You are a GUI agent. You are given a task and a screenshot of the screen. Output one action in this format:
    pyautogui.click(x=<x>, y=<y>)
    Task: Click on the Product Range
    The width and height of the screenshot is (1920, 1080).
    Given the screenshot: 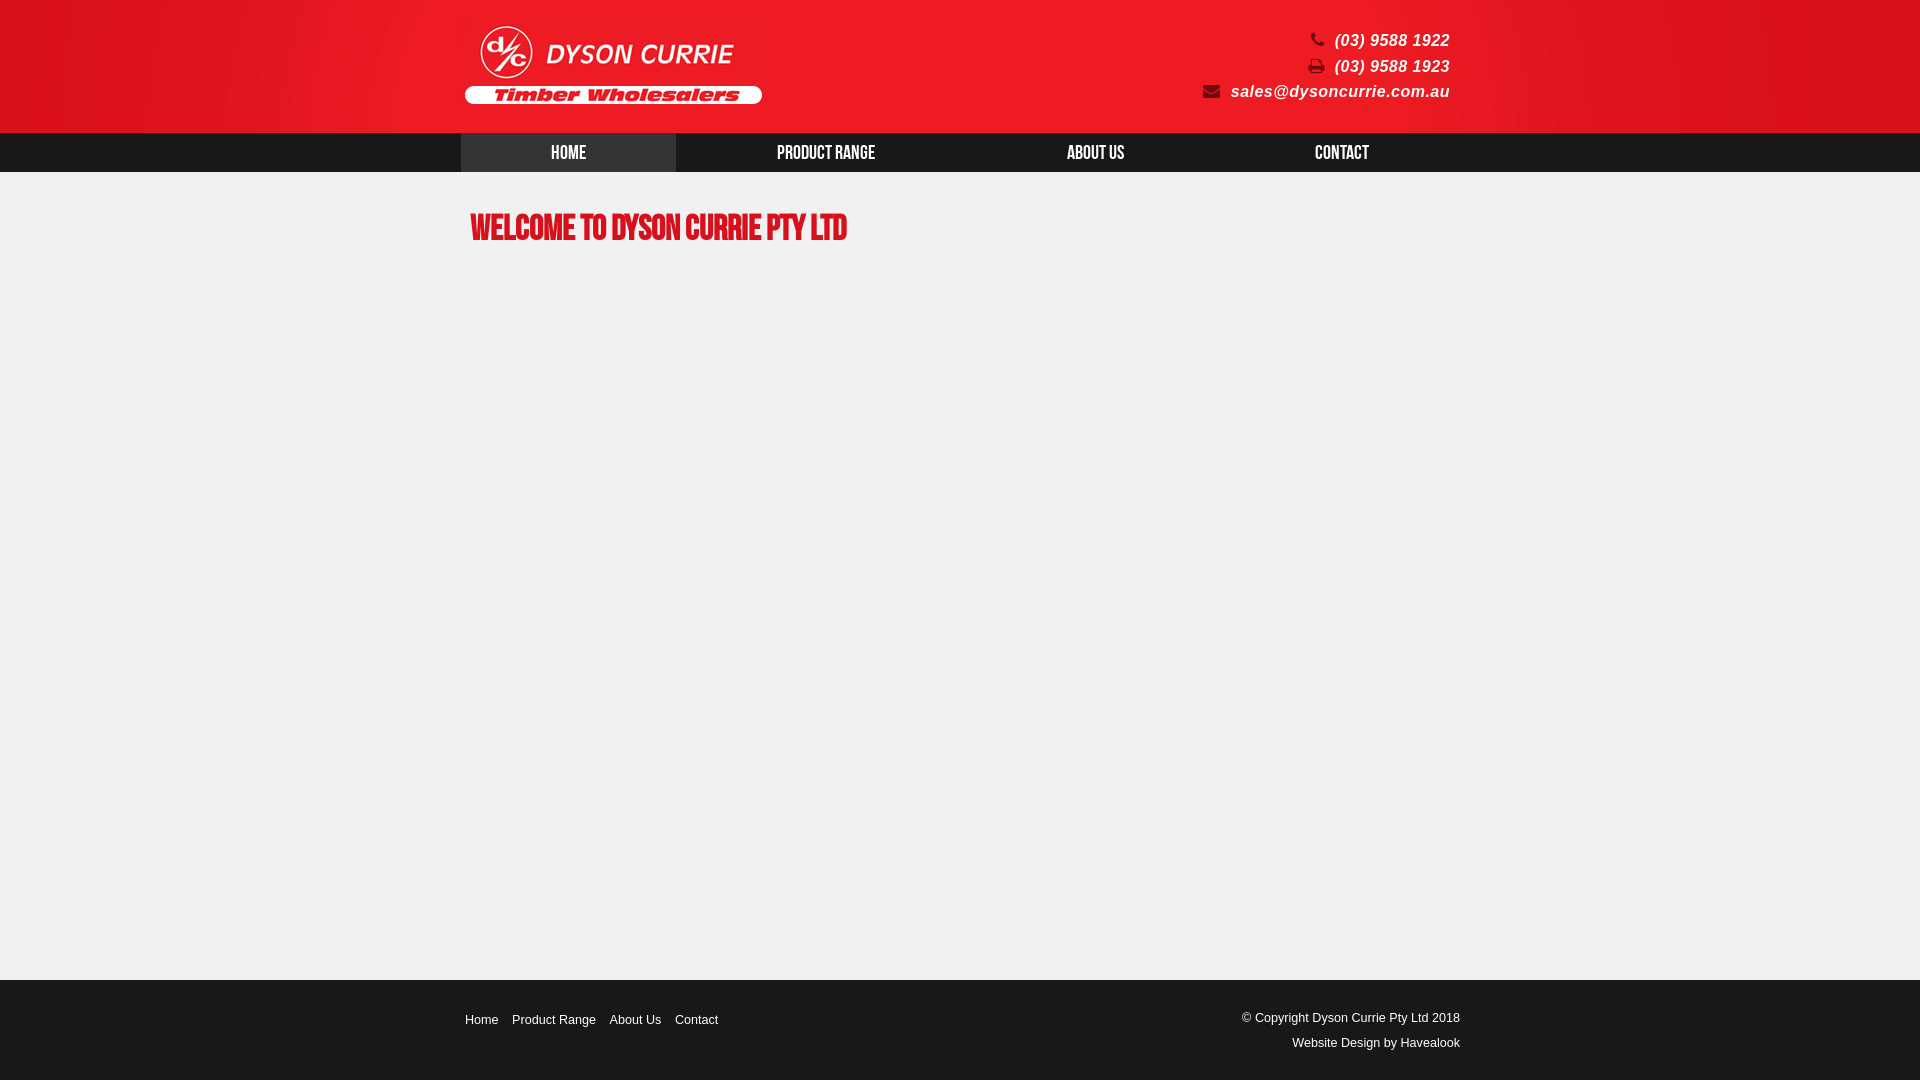 What is the action you would take?
    pyautogui.click(x=826, y=153)
    